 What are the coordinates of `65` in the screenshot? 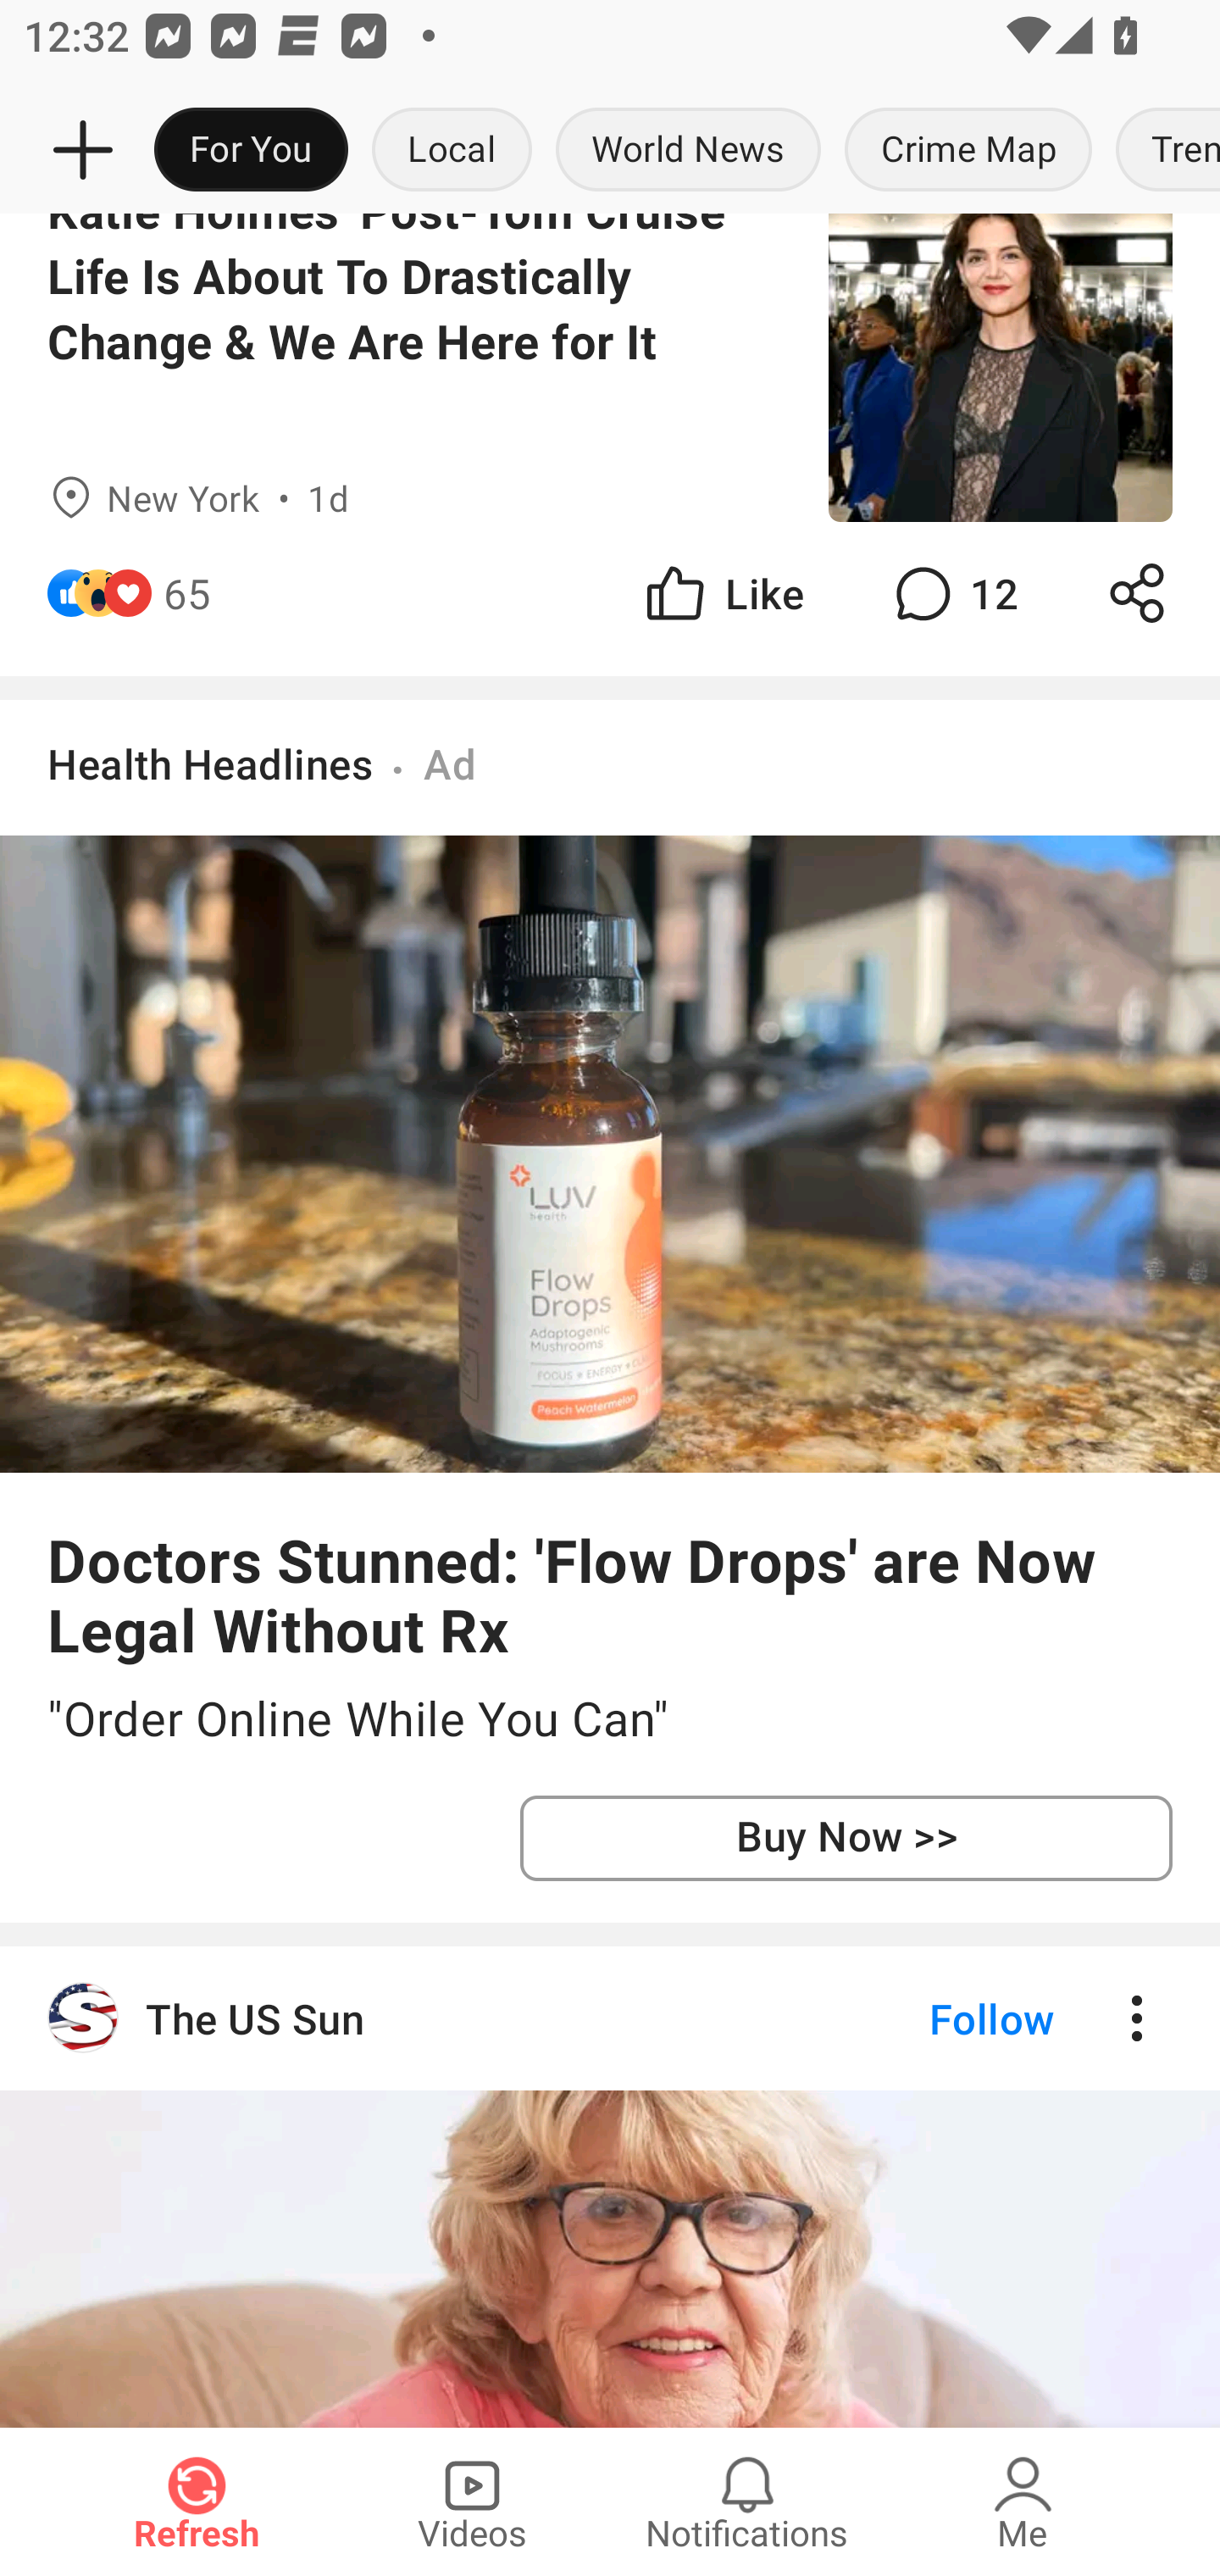 It's located at (186, 593).